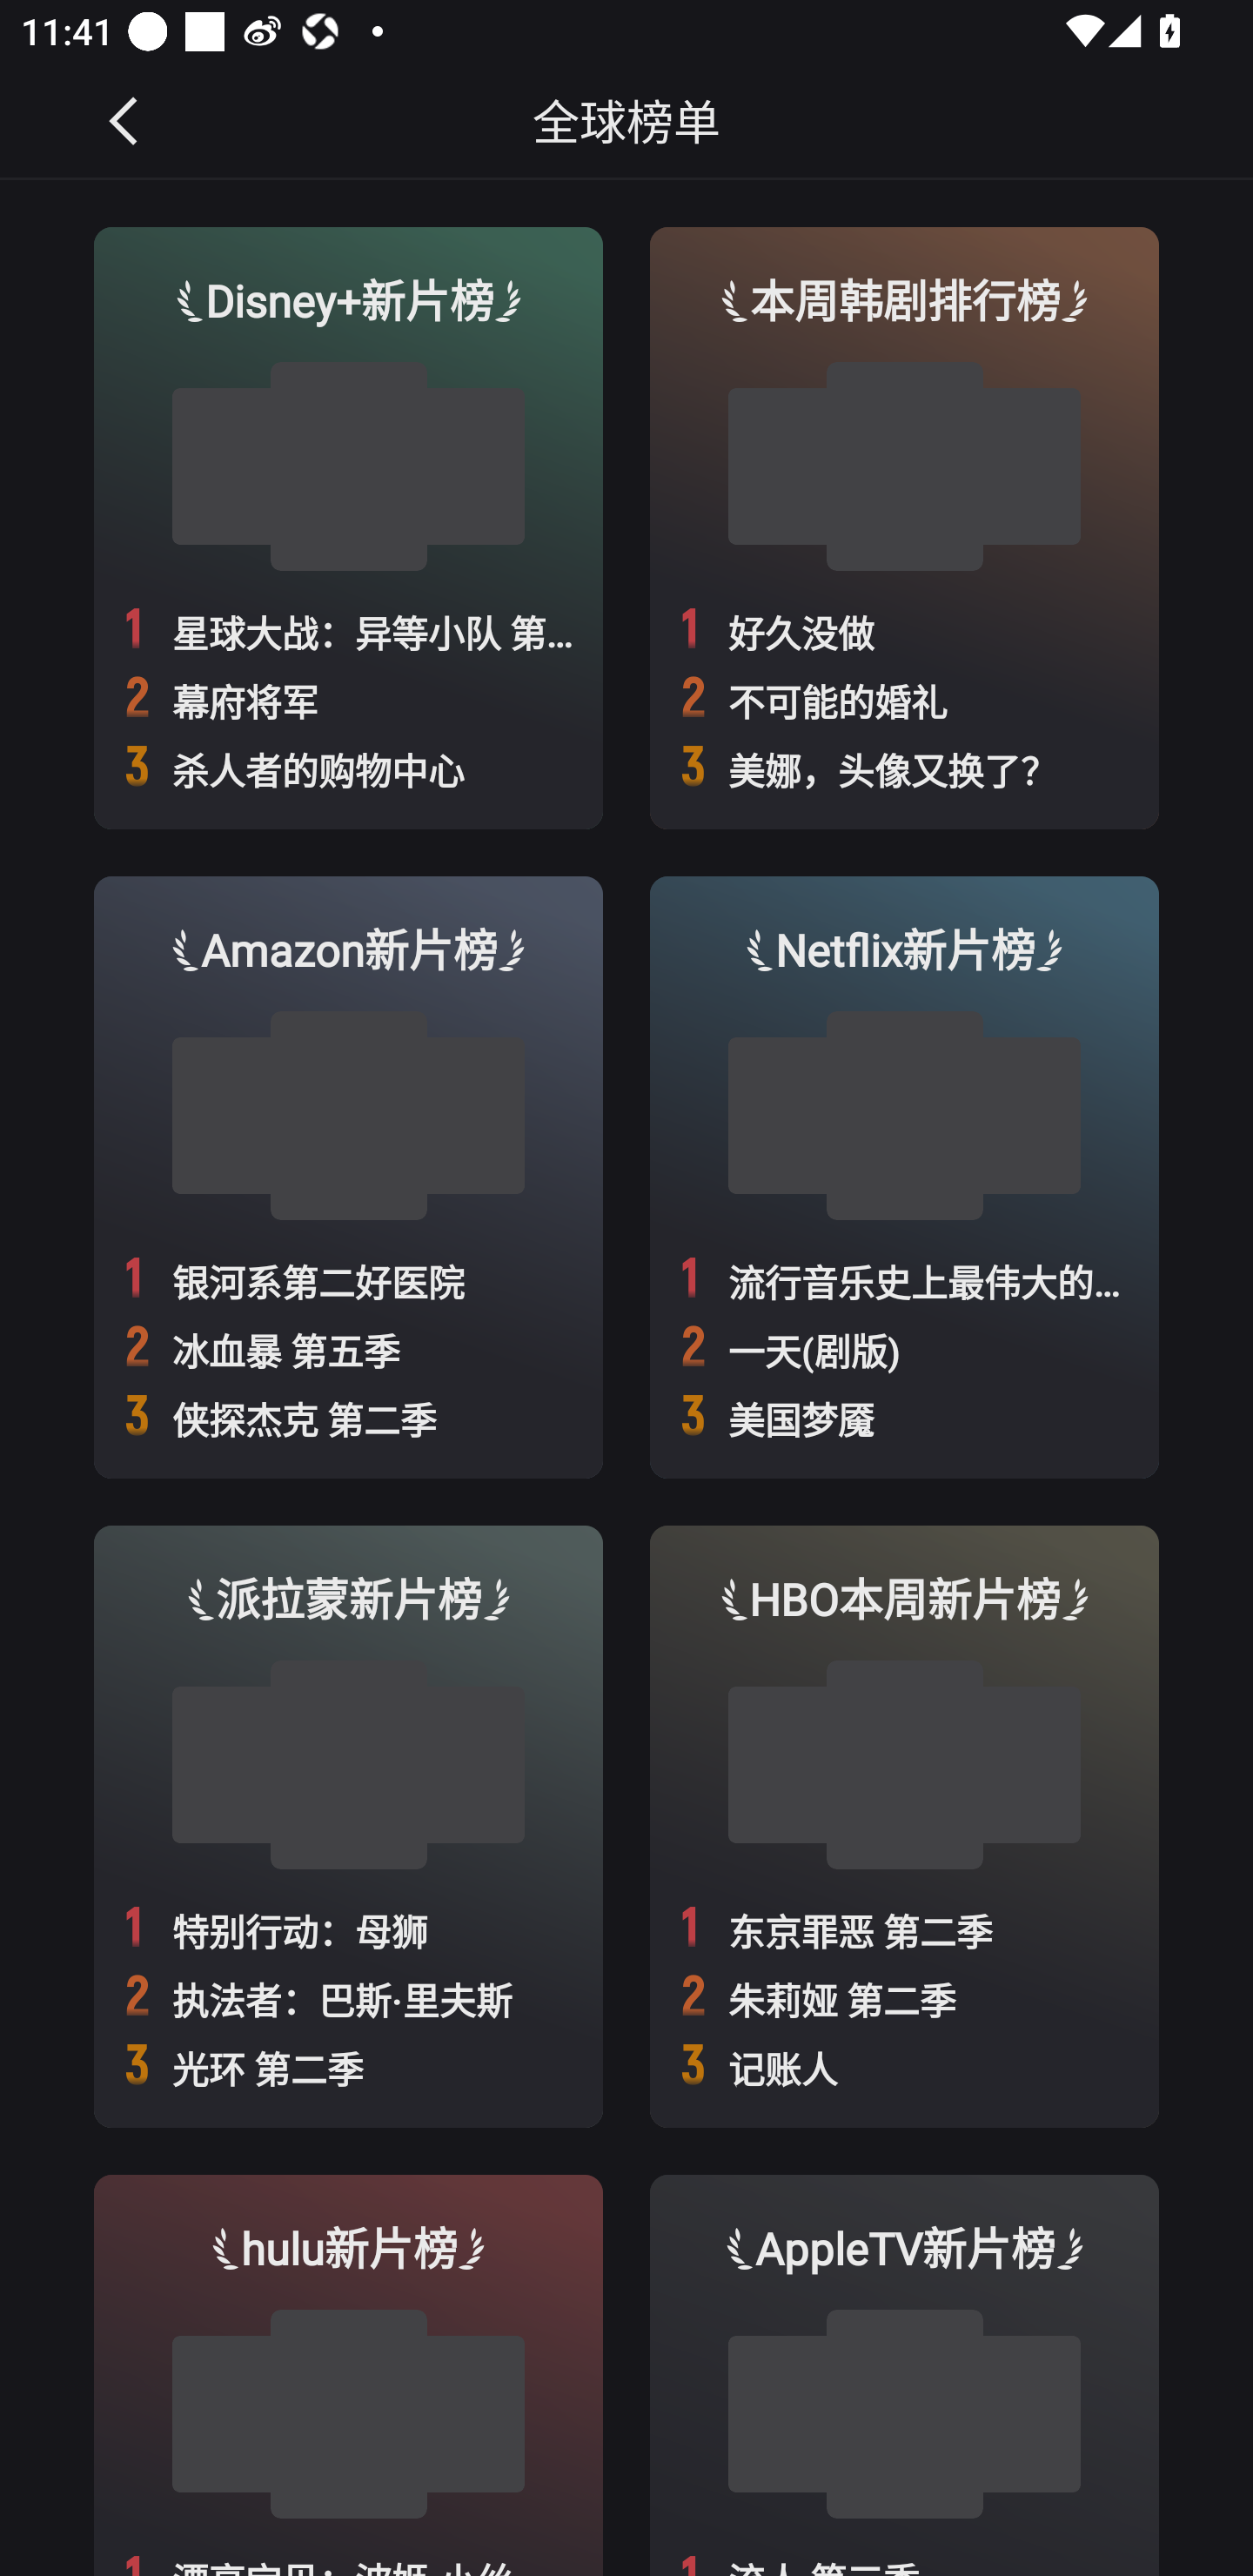  Describe the element at coordinates (905, 2067) in the screenshot. I see `3 记账人` at that location.